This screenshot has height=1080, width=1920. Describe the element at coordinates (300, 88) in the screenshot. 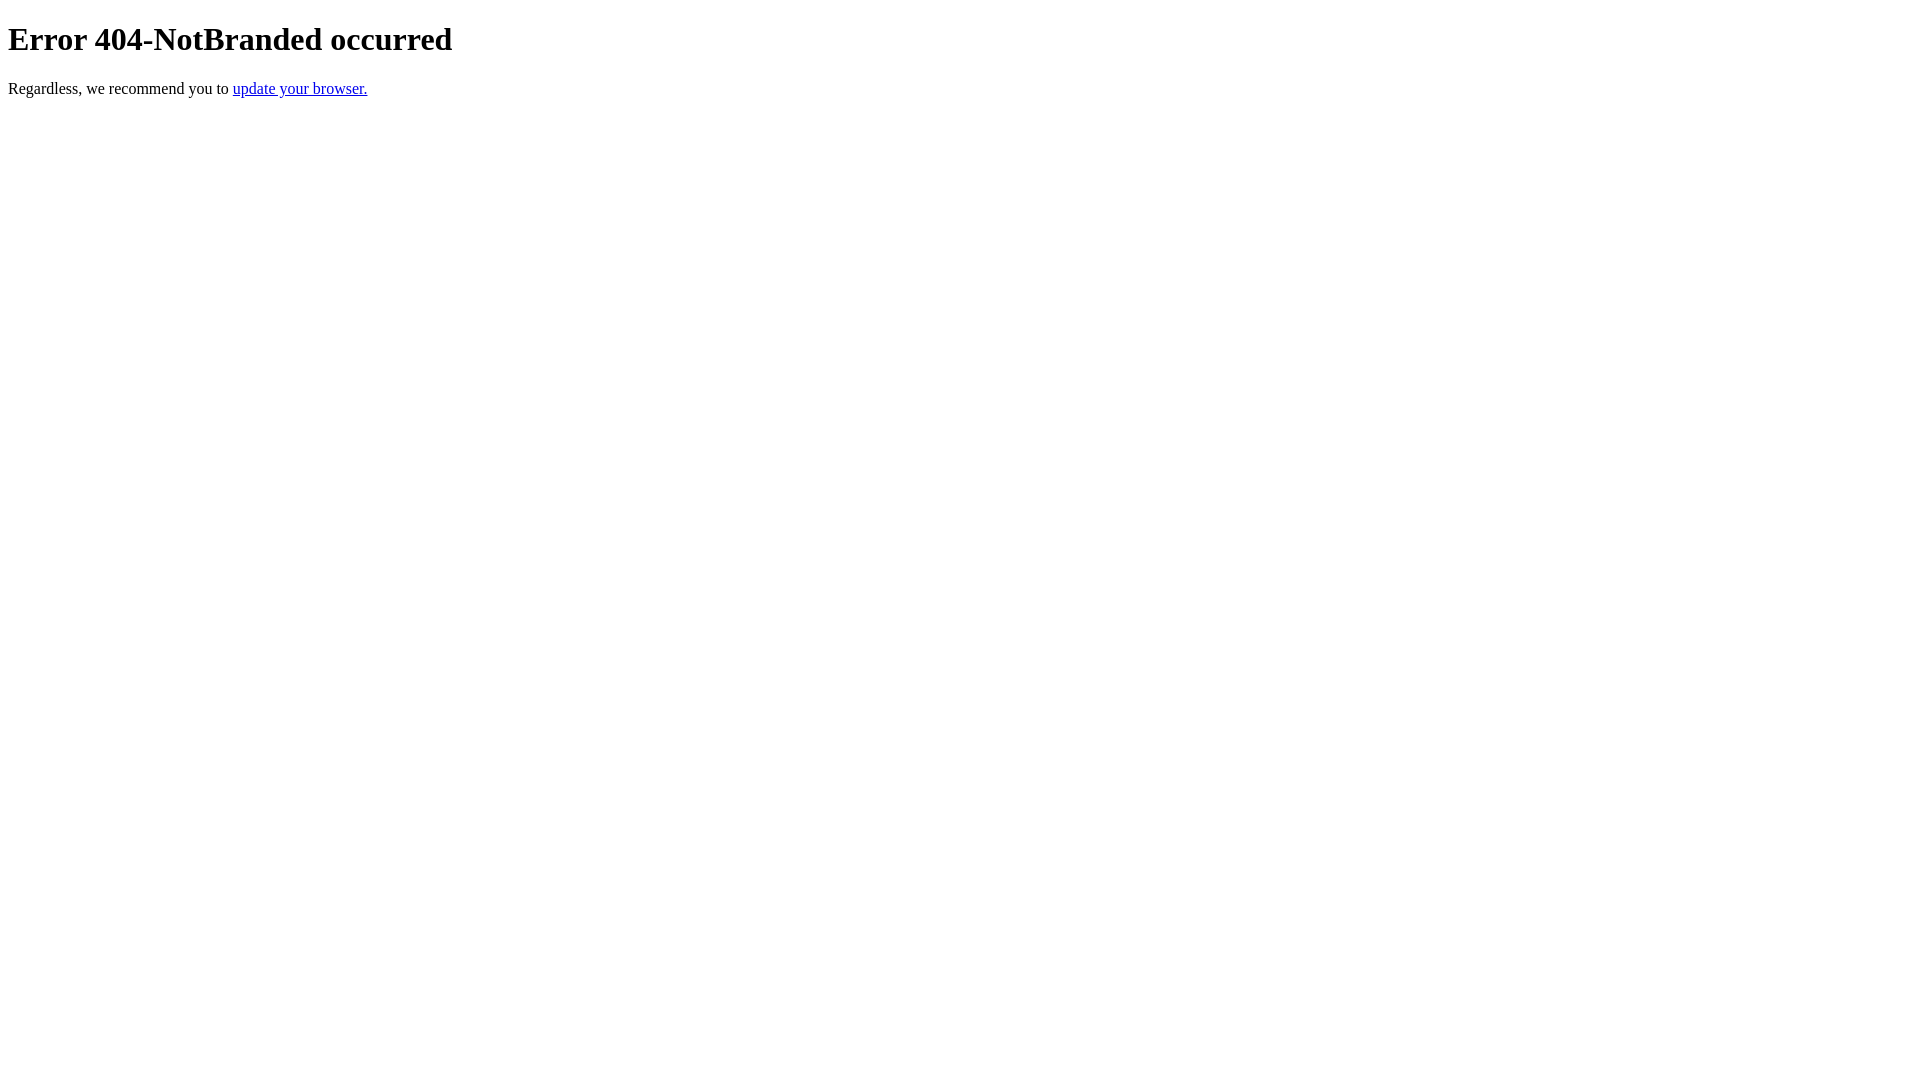

I see `update your browser.` at that location.